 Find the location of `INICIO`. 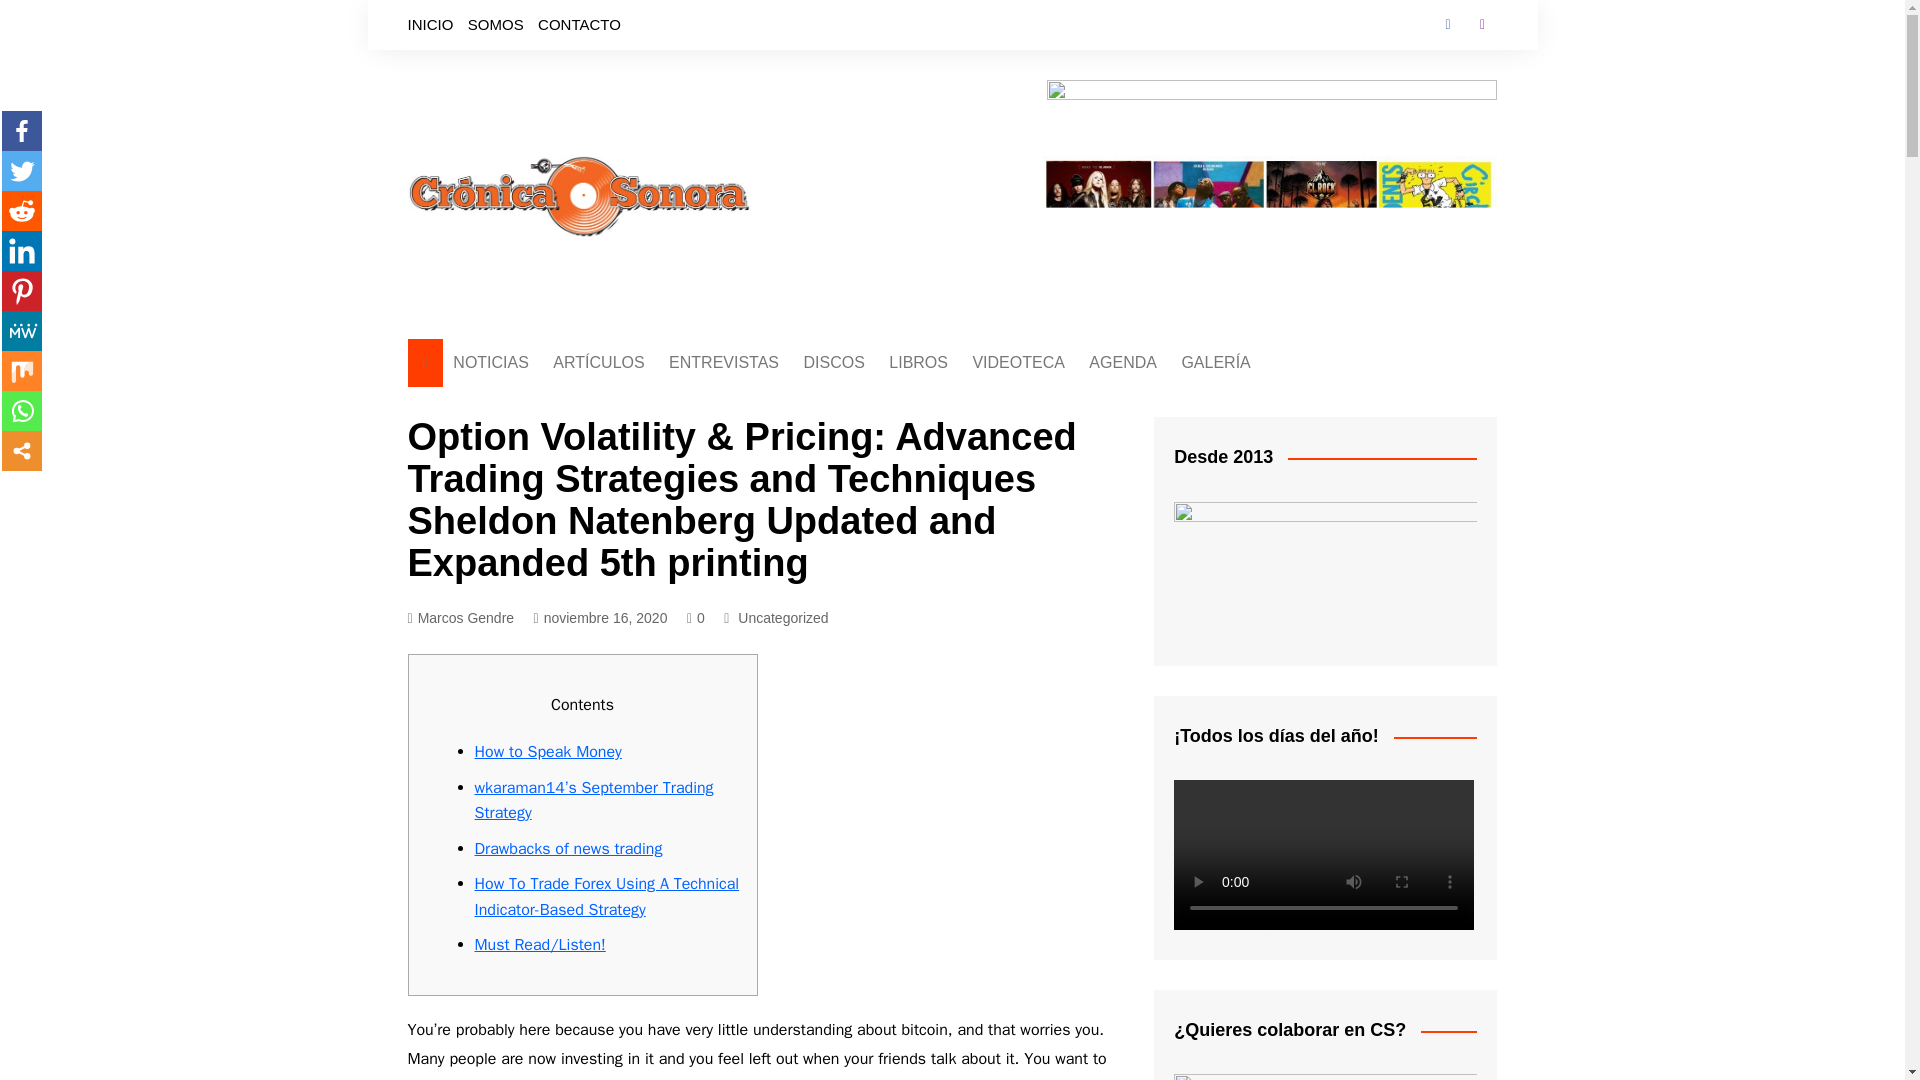

INICIO is located at coordinates (430, 24).